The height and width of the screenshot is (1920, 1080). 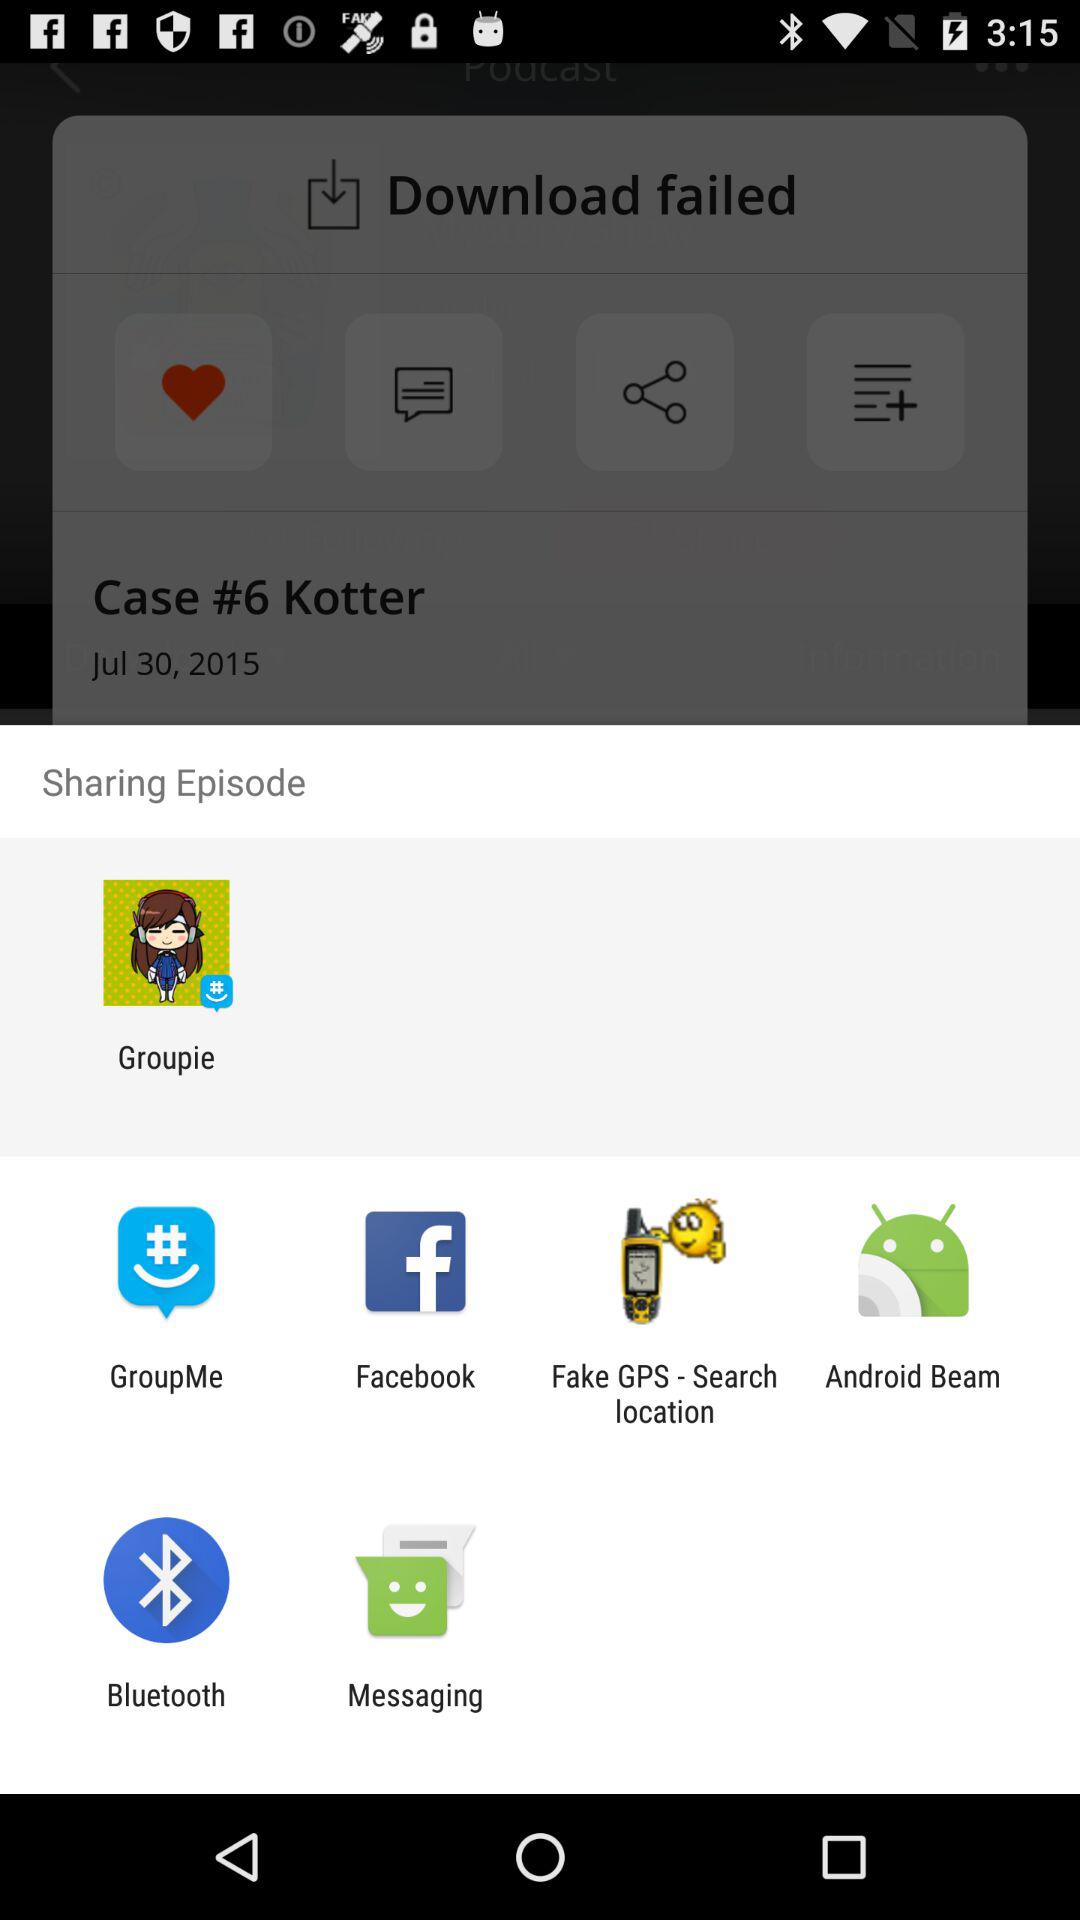 I want to click on press bluetooth icon, so click(x=166, y=1712).